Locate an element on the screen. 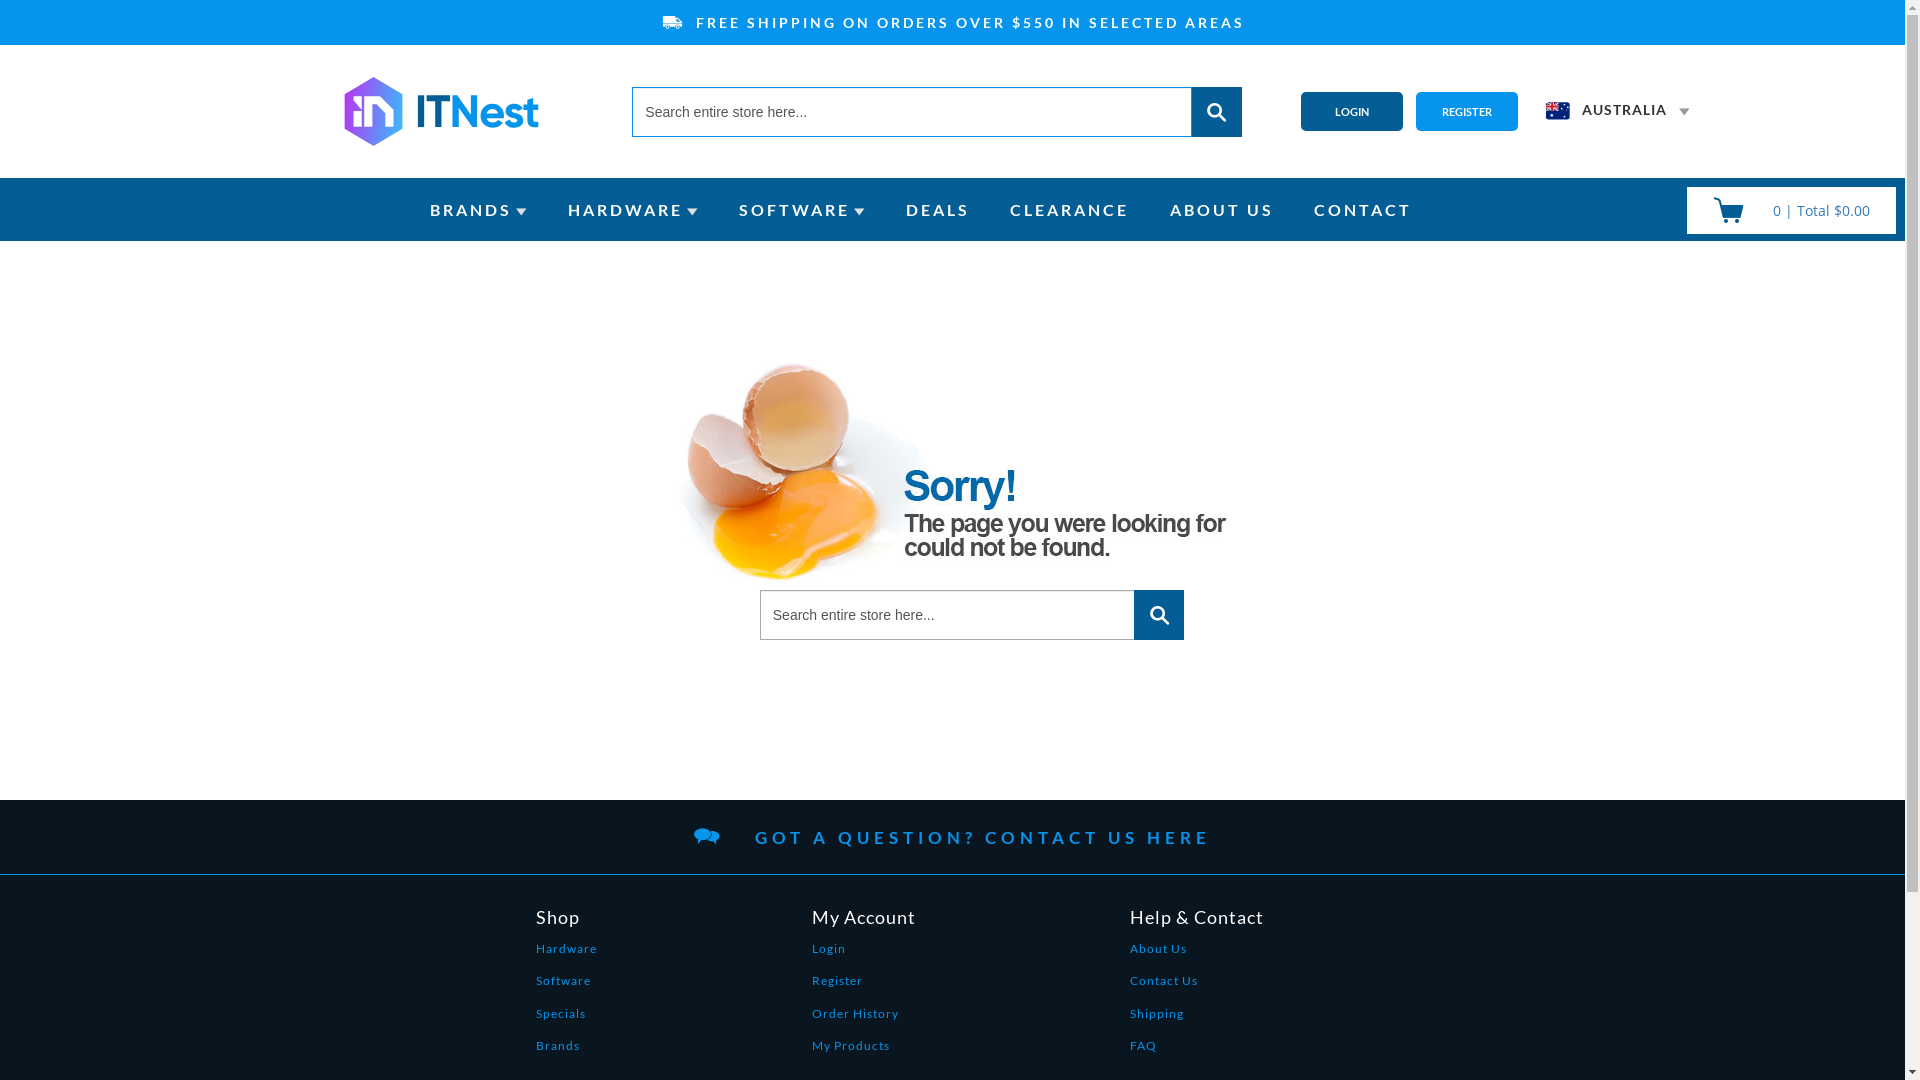  Search is located at coordinates (1217, 111).